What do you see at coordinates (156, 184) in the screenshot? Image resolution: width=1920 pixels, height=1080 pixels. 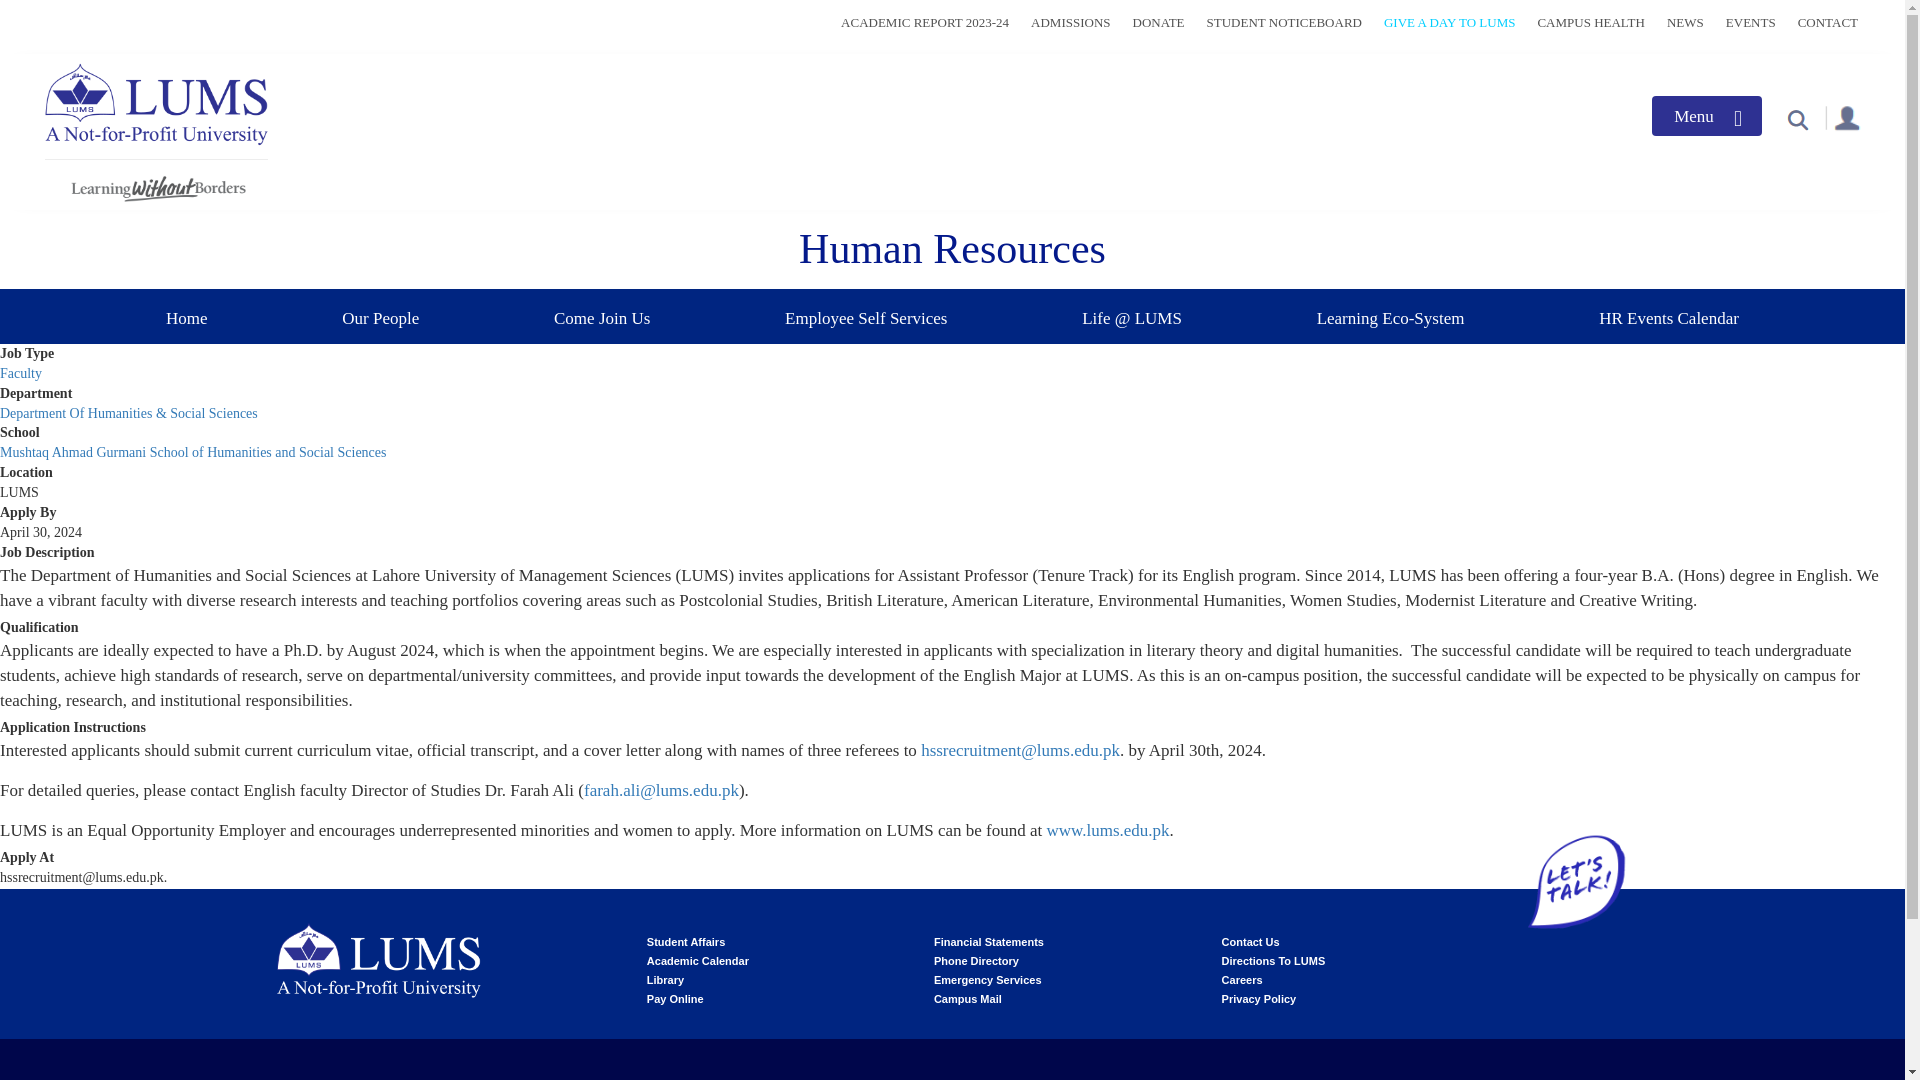 I see `Learning without Borders` at bounding box center [156, 184].